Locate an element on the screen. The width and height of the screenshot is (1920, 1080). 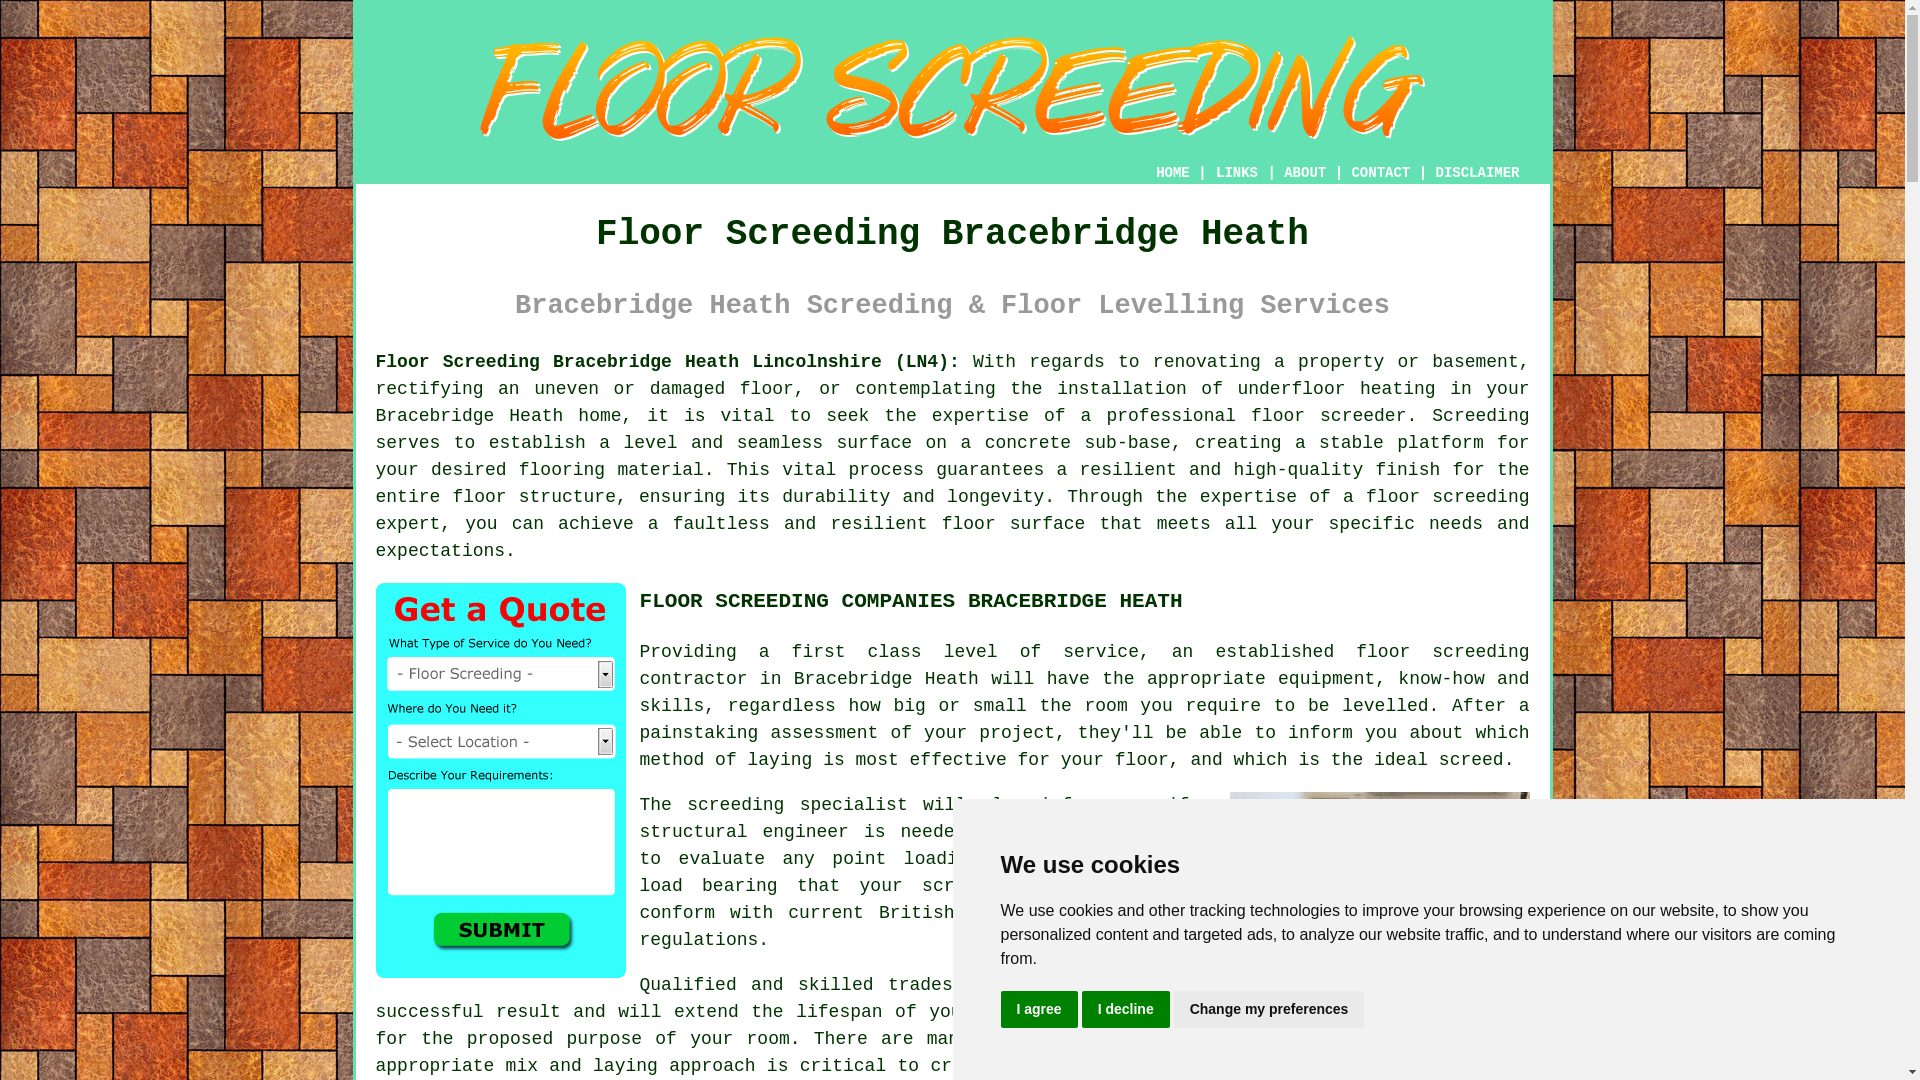
I decline is located at coordinates (1126, 1010).